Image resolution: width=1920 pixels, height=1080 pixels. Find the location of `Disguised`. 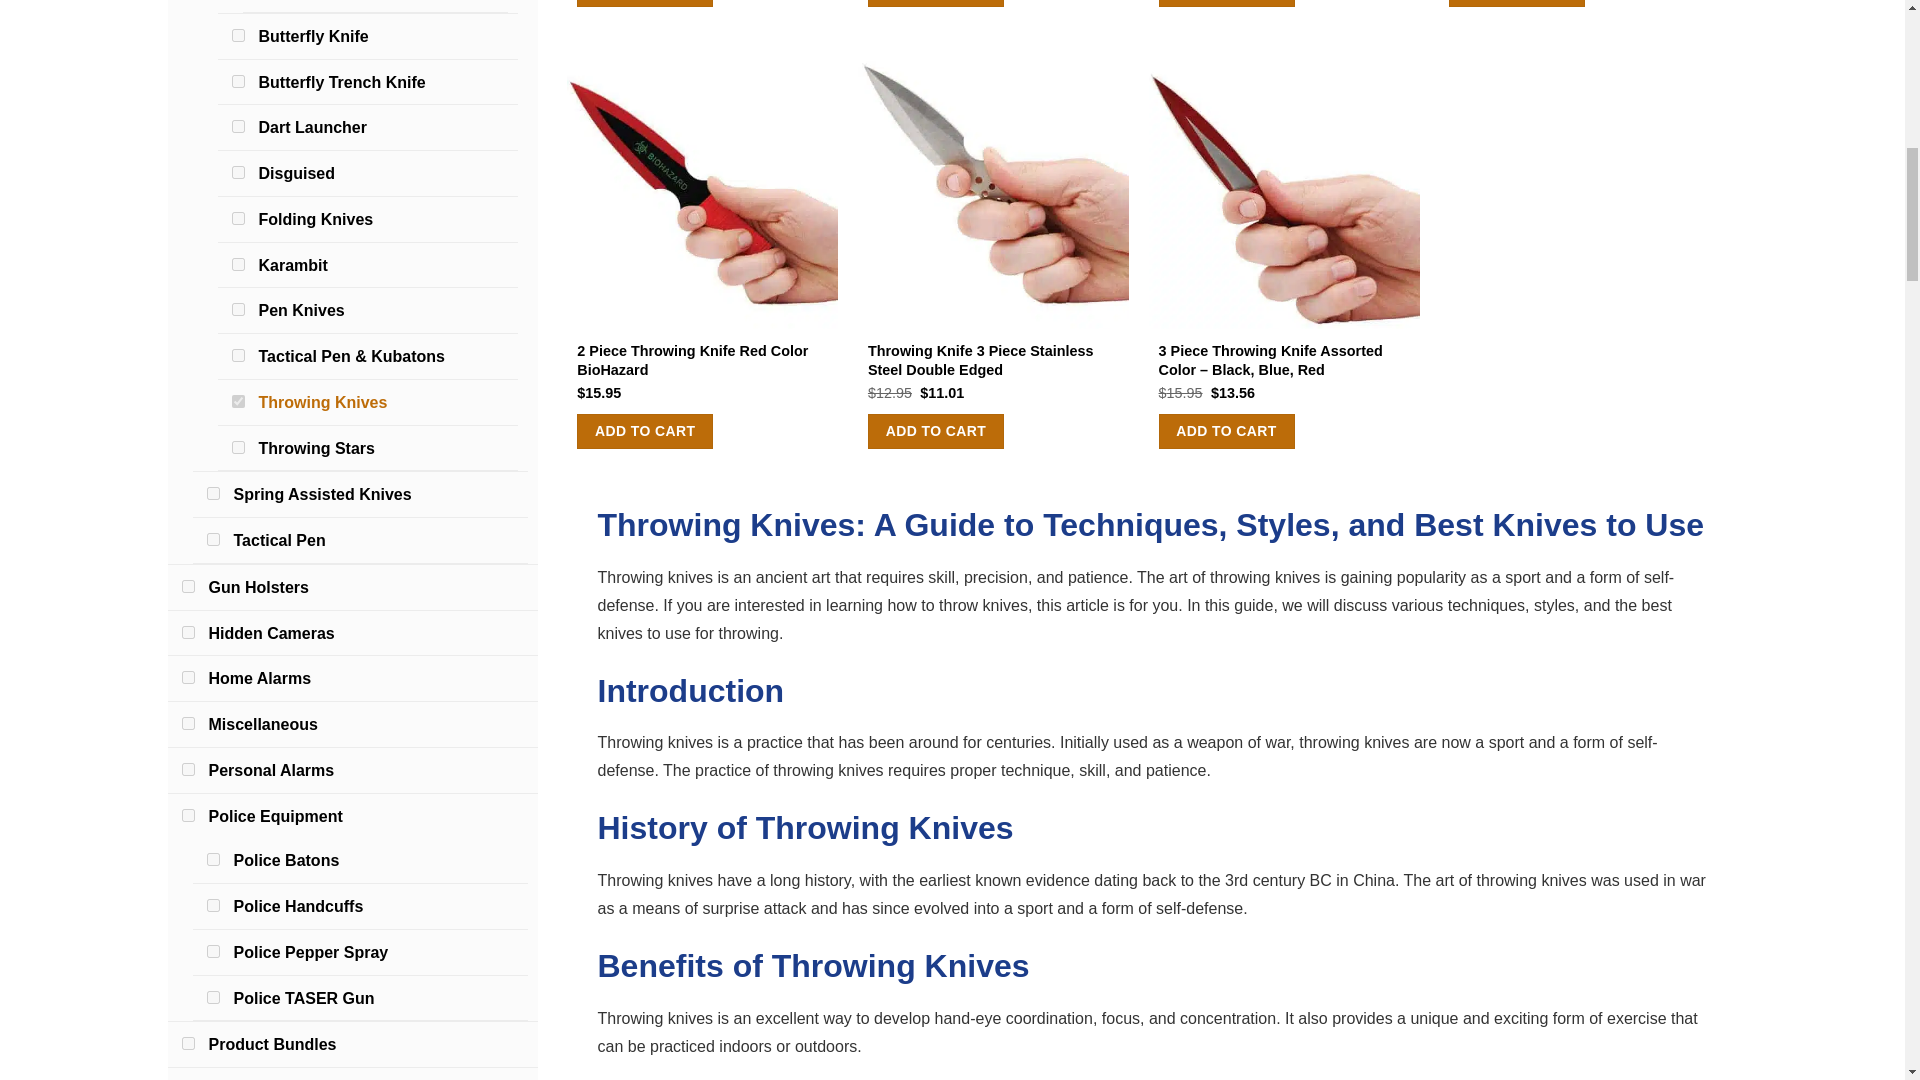

Disguised is located at coordinates (296, 174).